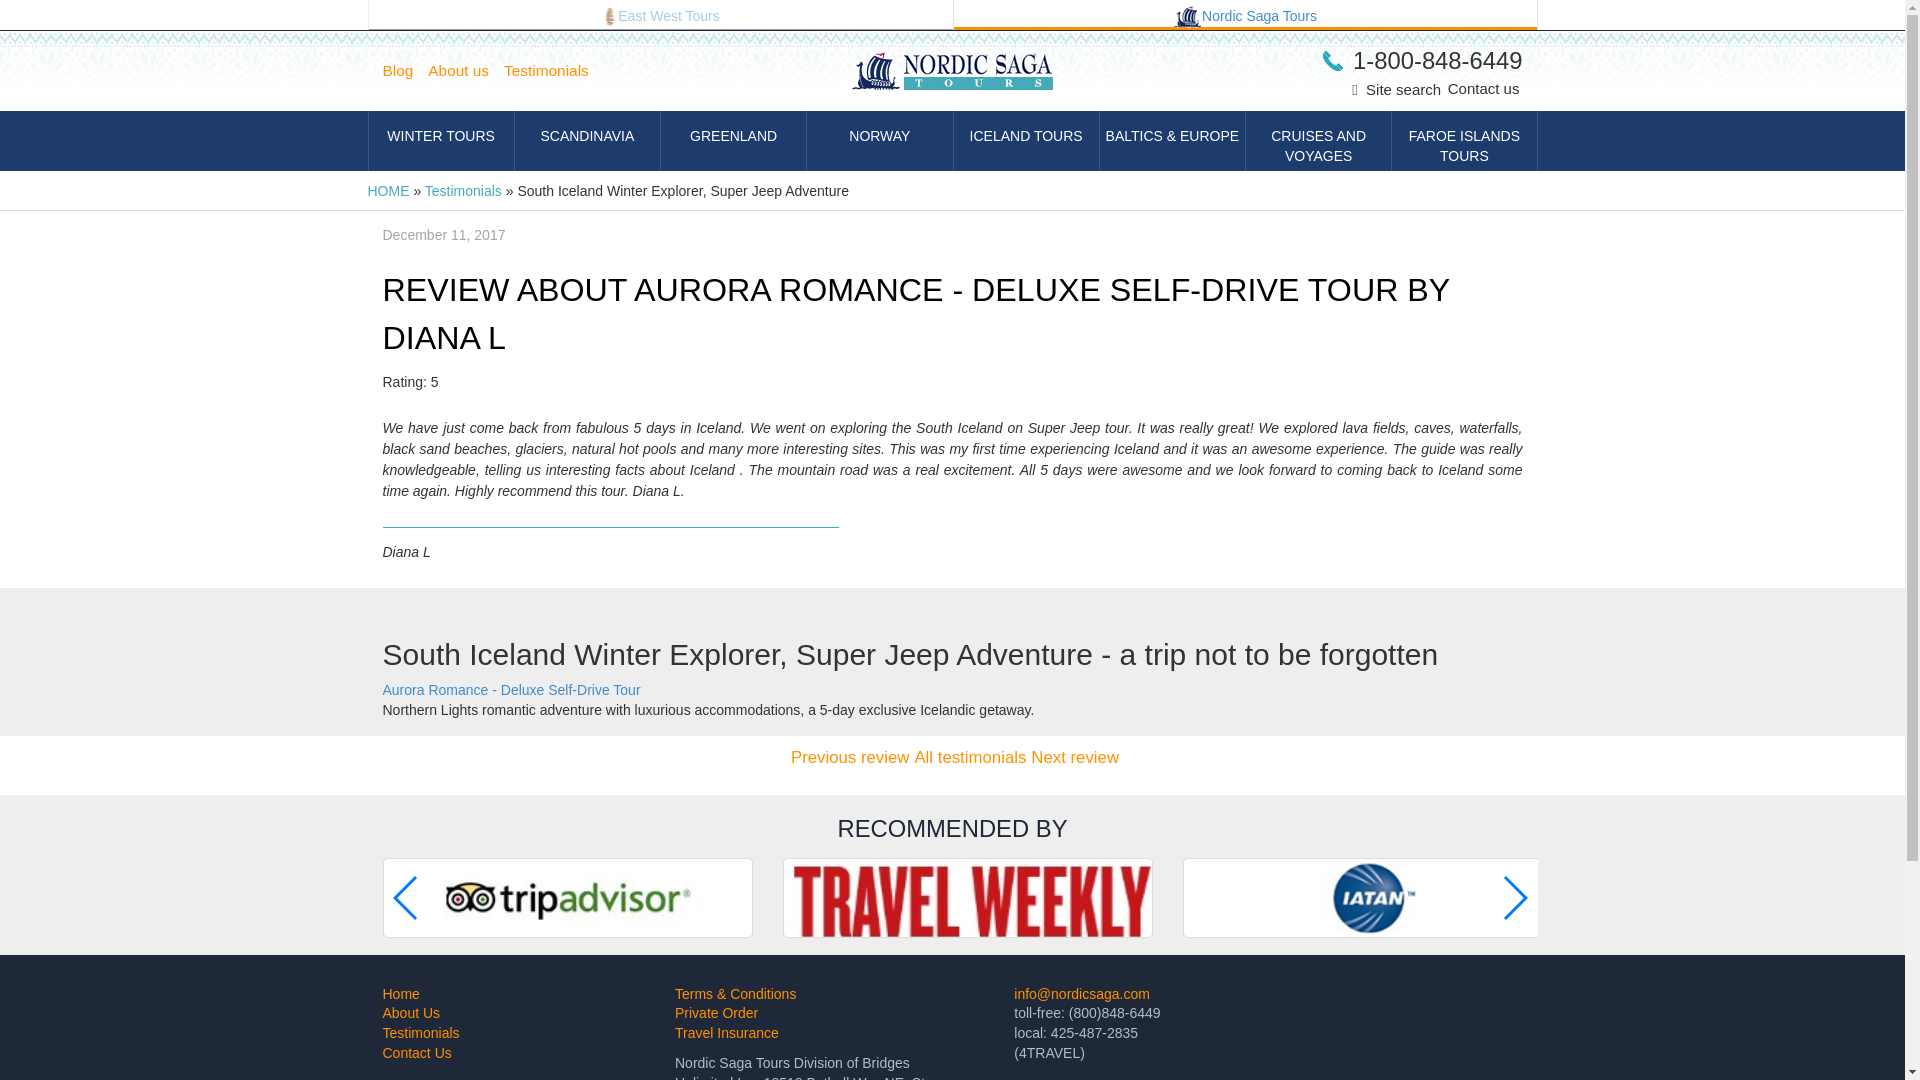 The width and height of the screenshot is (1920, 1080). Describe the element at coordinates (1246, 15) in the screenshot. I see `NORDICSAGA.COM` at that location.